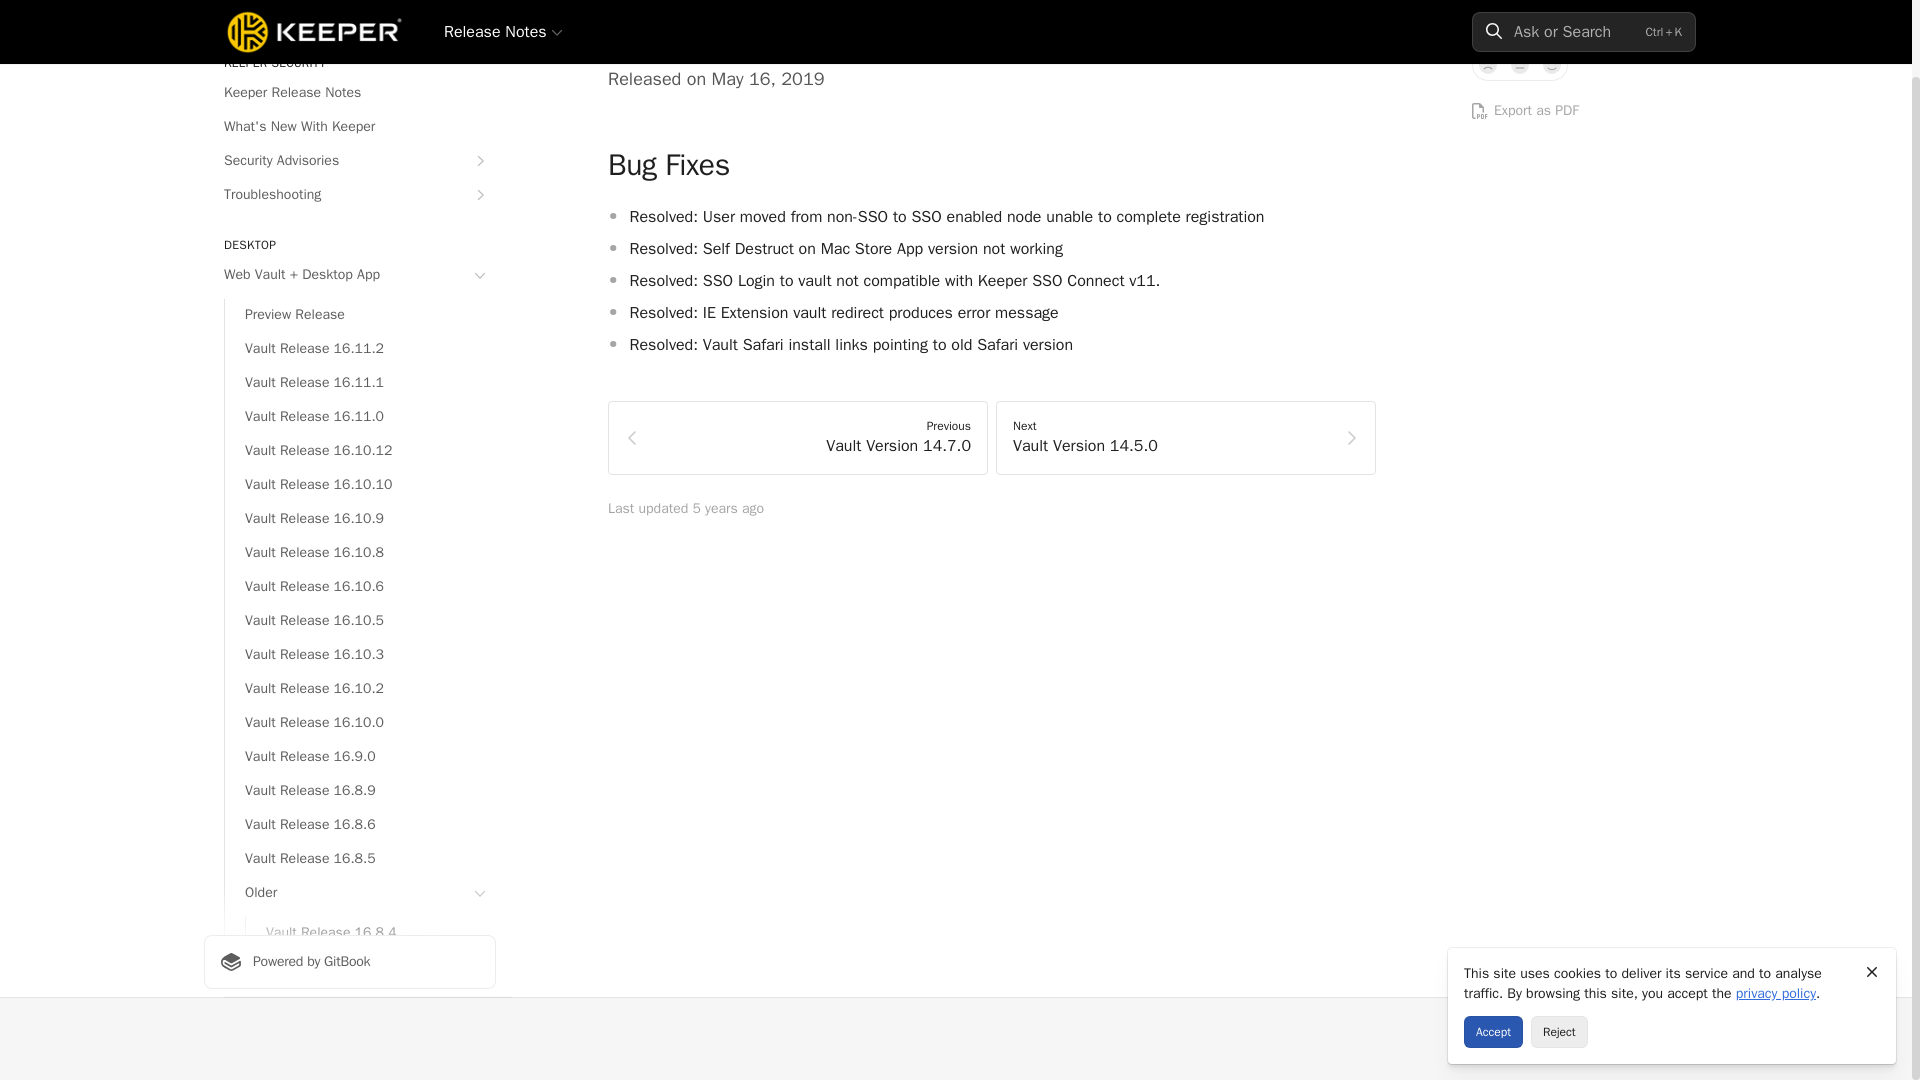 Image resolution: width=1920 pixels, height=1080 pixels. I want to click on Latest Updates from Keeper, so click(349, 14).